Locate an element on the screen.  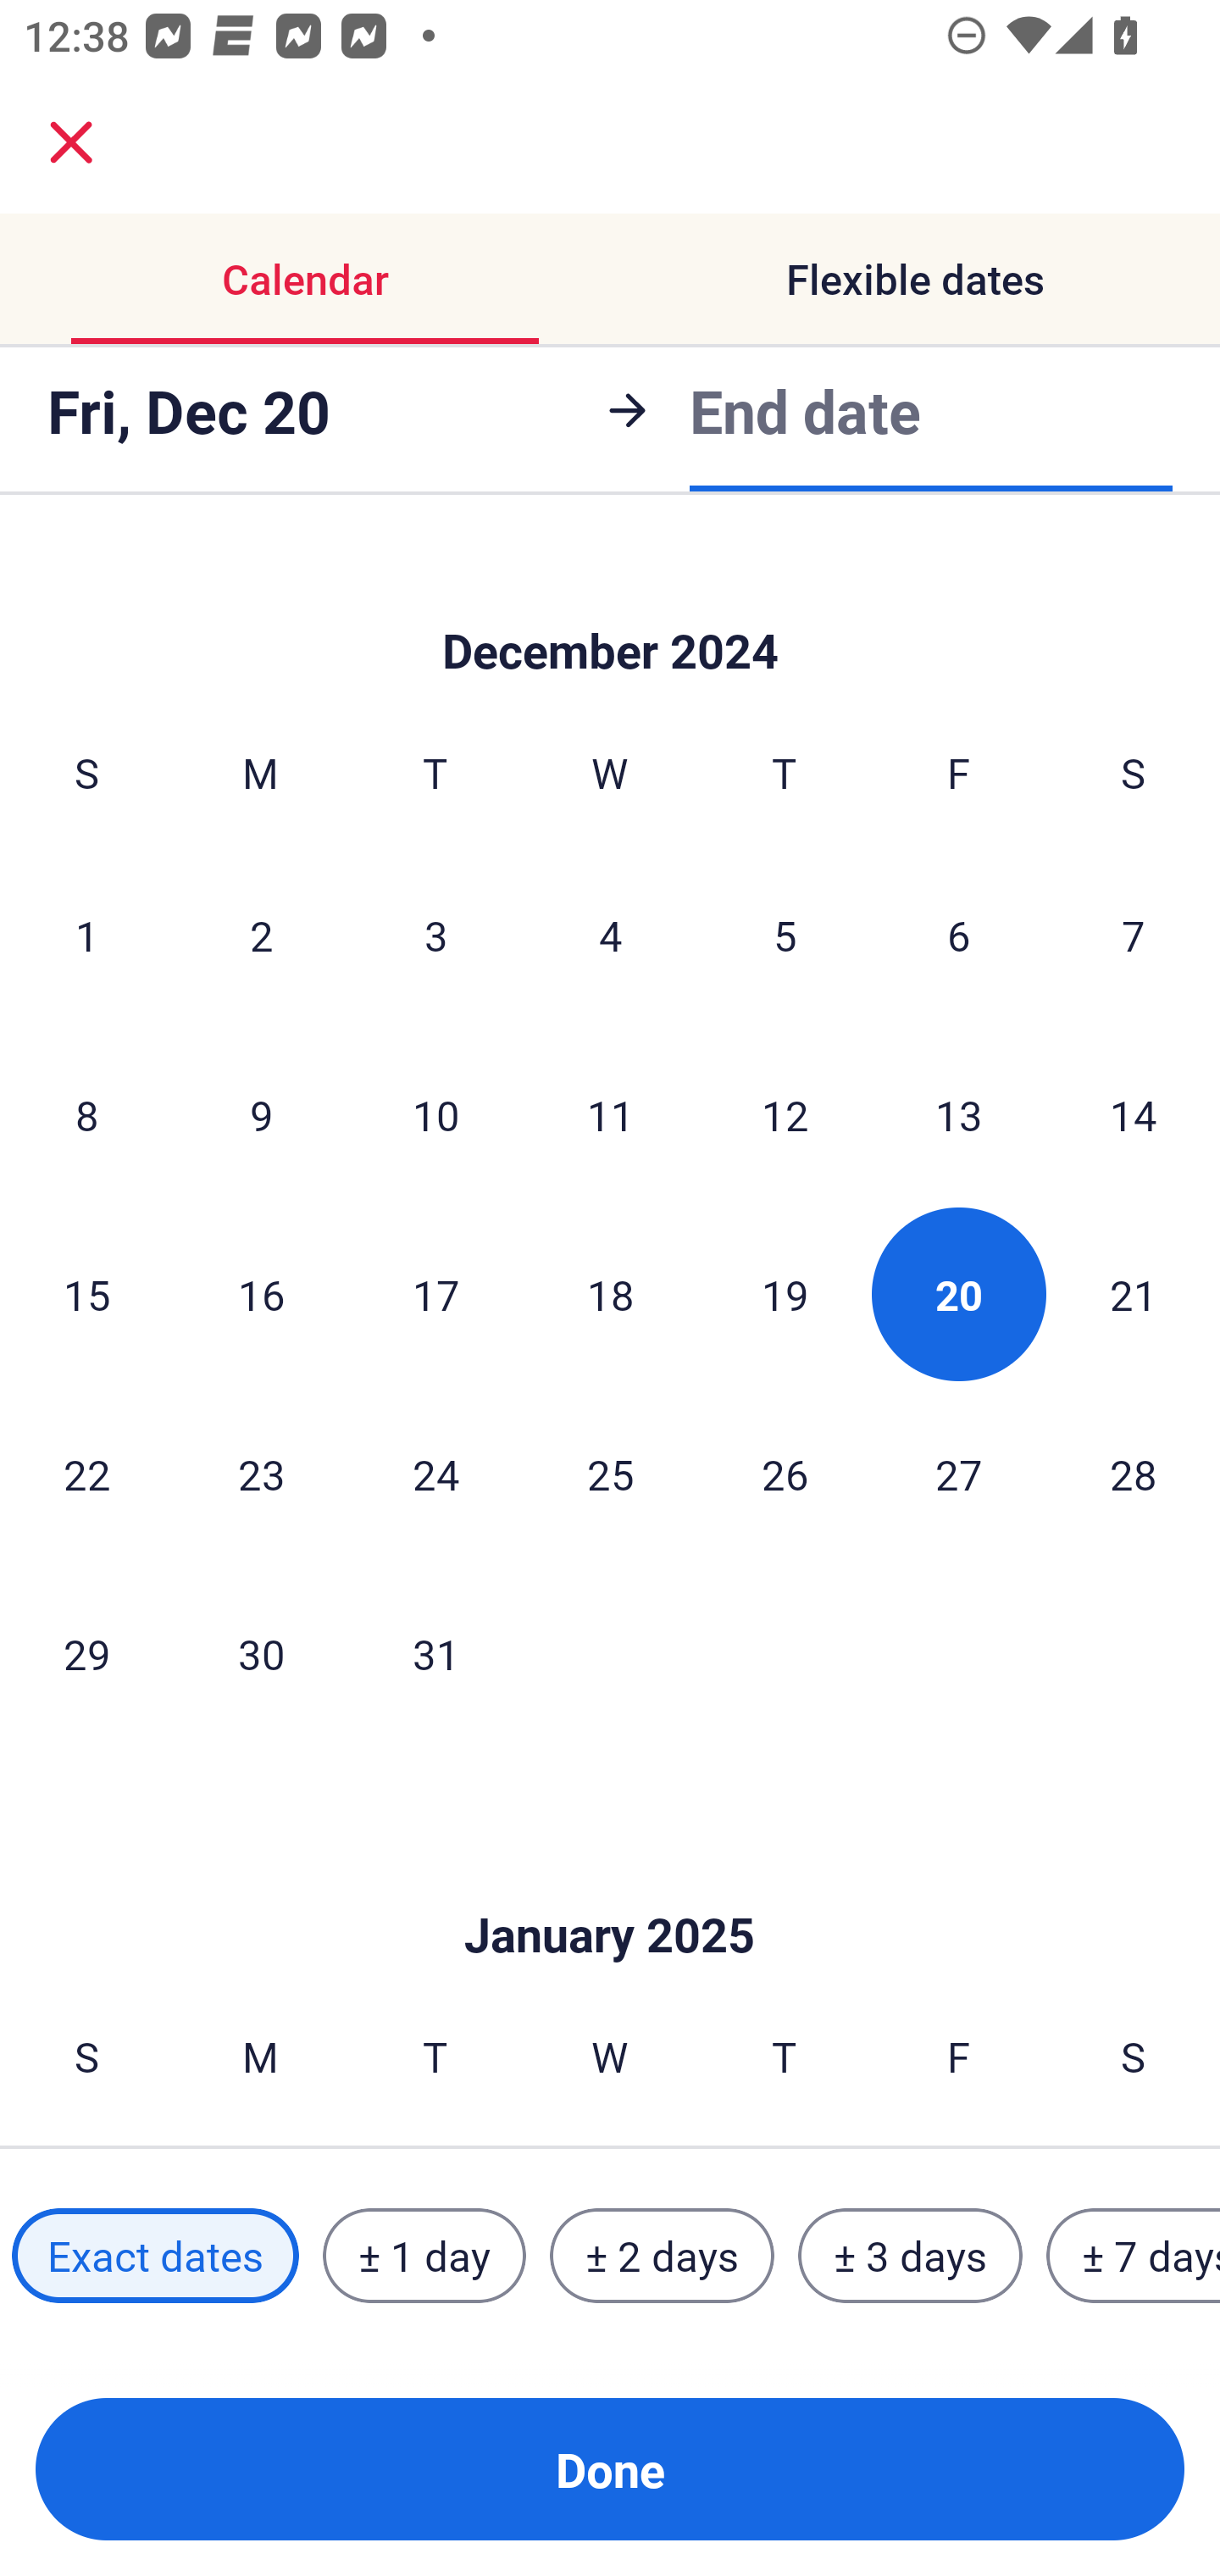
23 Monday, December 23, 2024 is located at coordinates (261, 1473).